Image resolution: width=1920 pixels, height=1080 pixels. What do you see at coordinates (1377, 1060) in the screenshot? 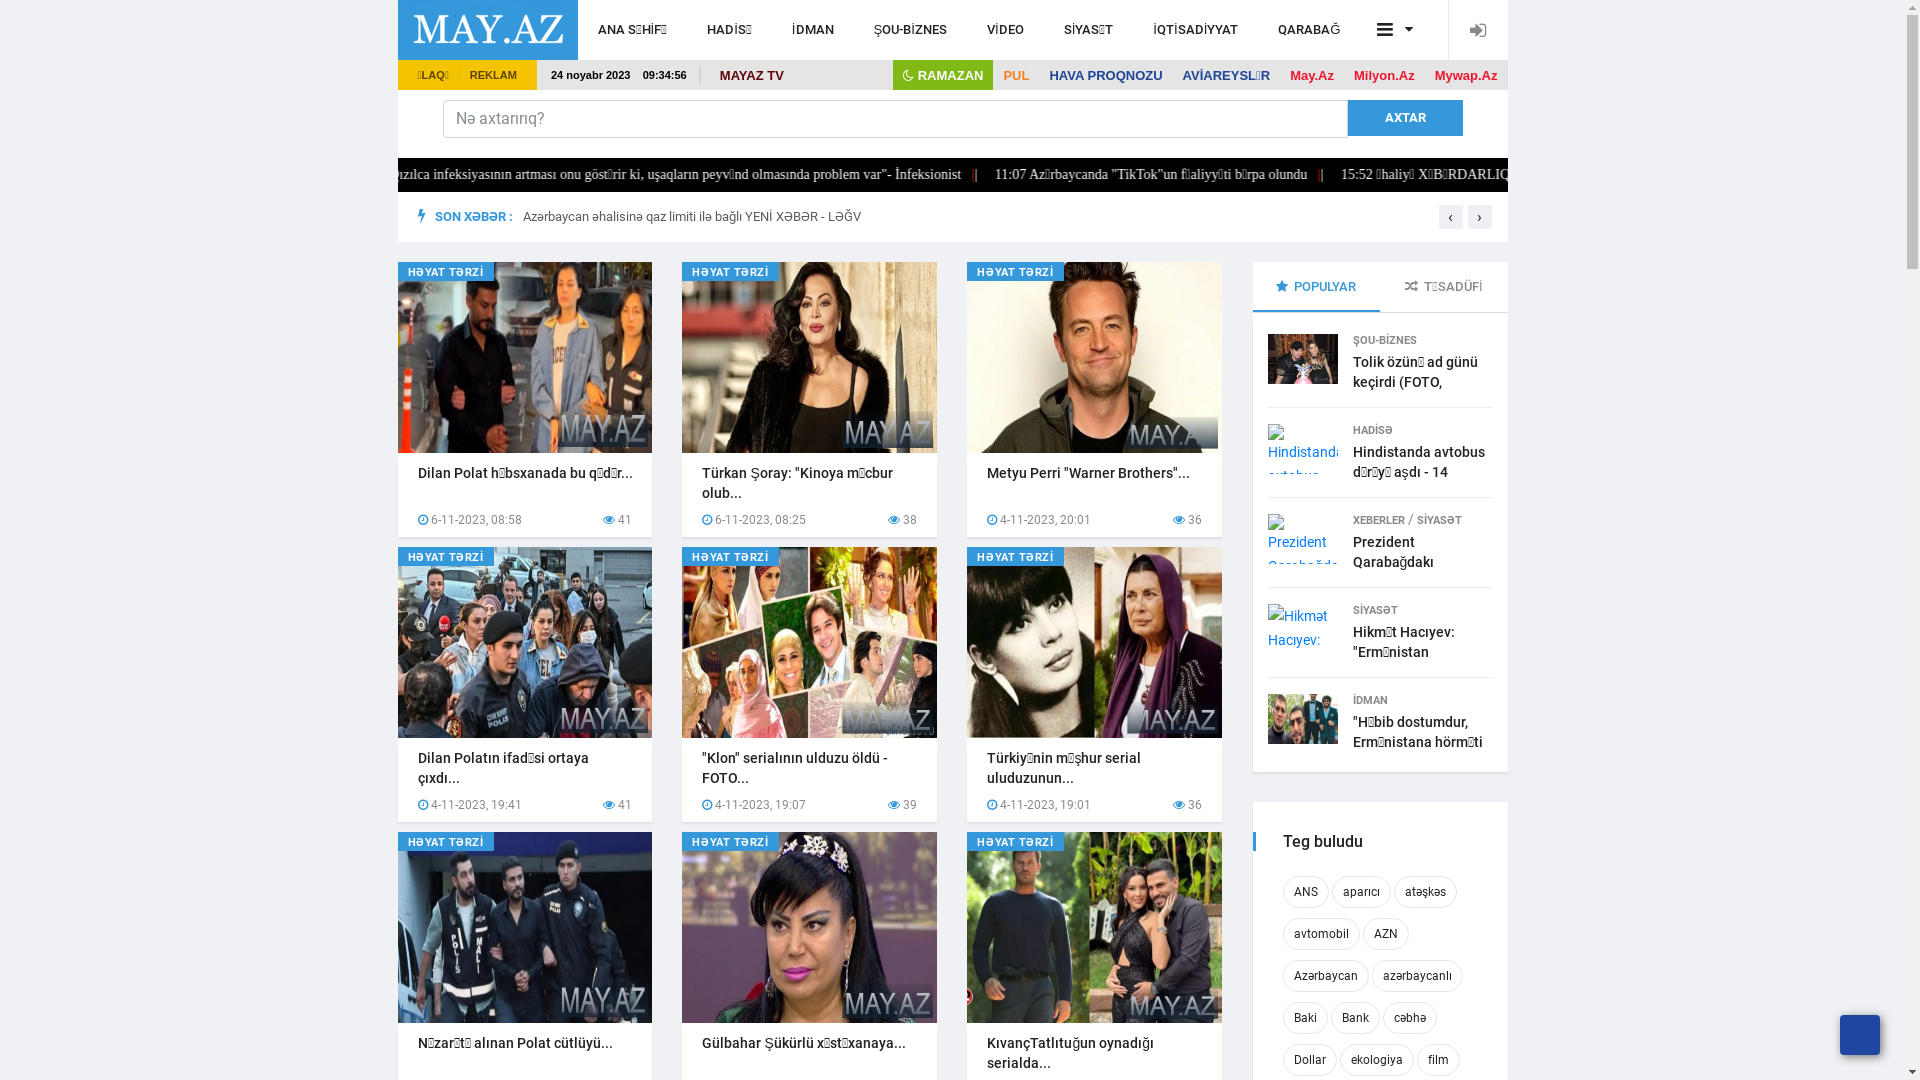
I see `ekologiya` at bounding box center [1377, 1060].